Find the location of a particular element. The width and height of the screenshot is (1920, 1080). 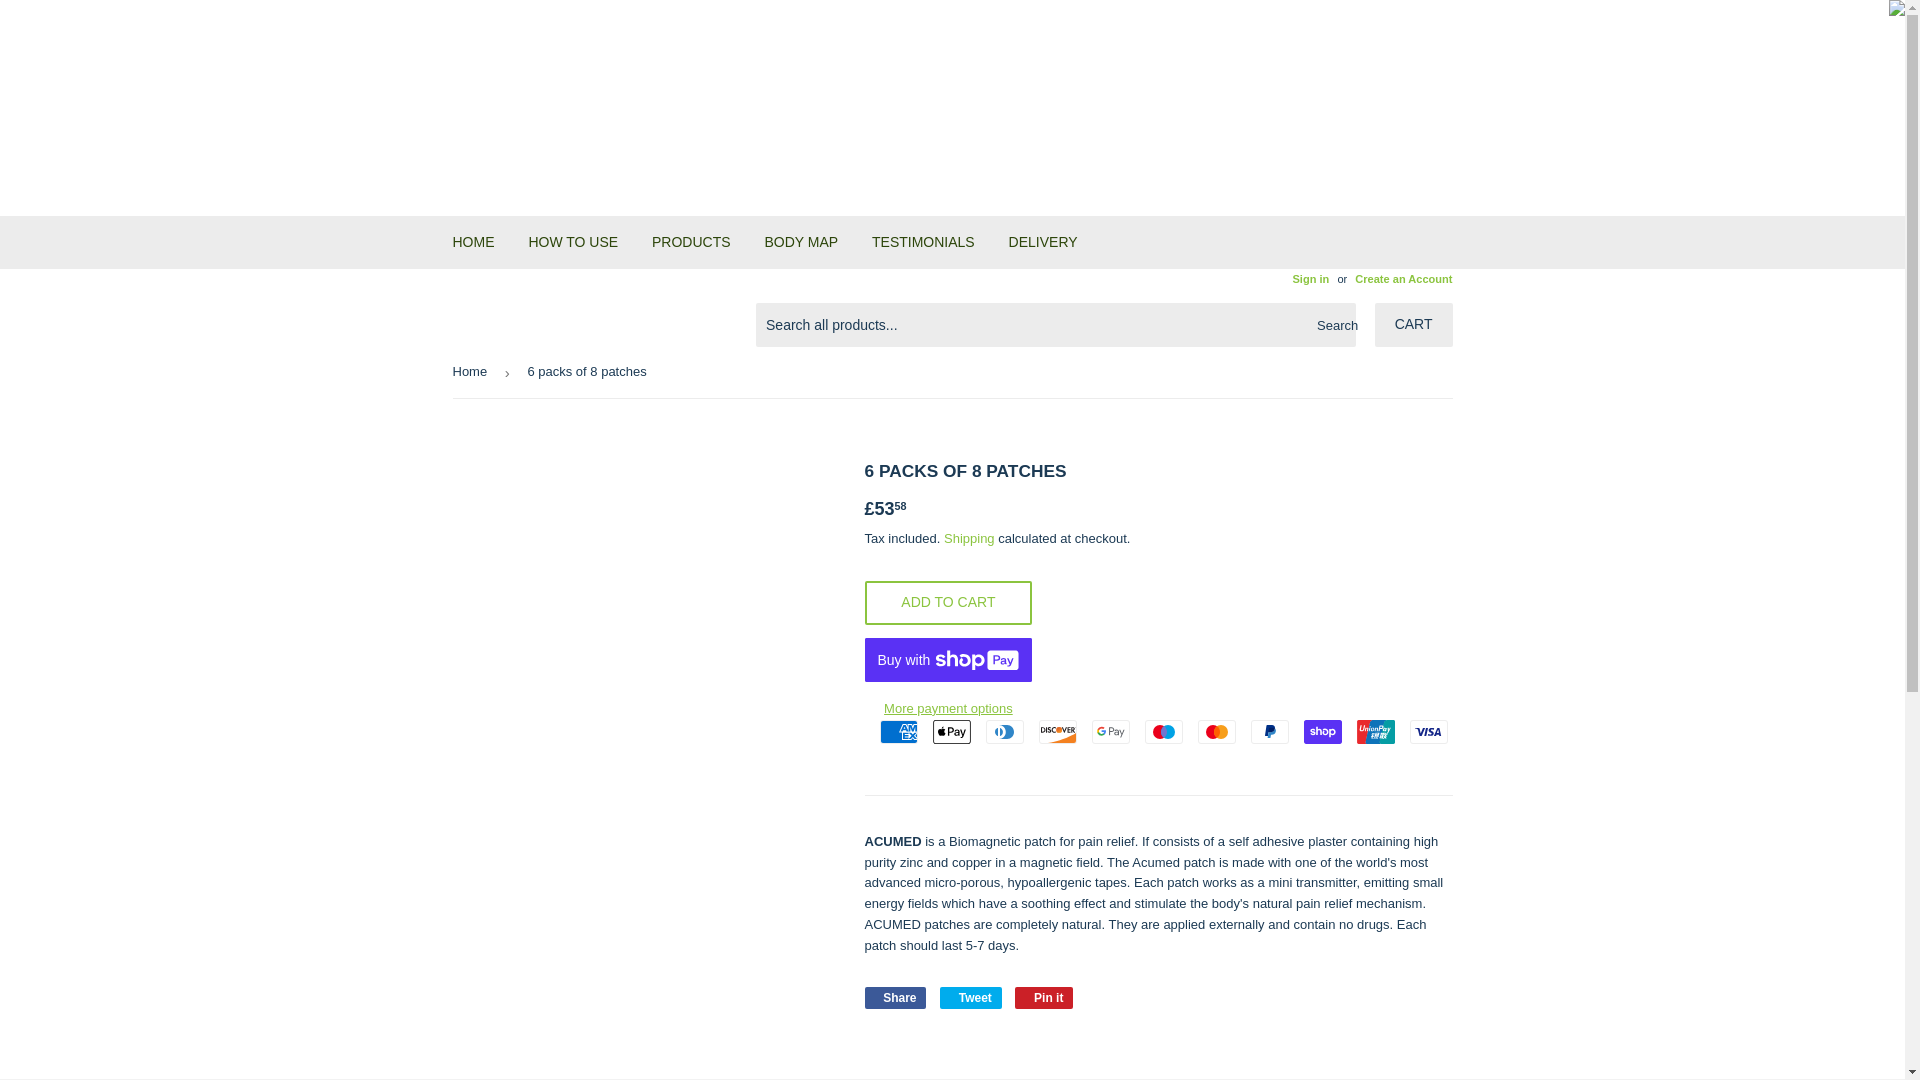

TESTIMONIALS is located at coordinates (923, 242).